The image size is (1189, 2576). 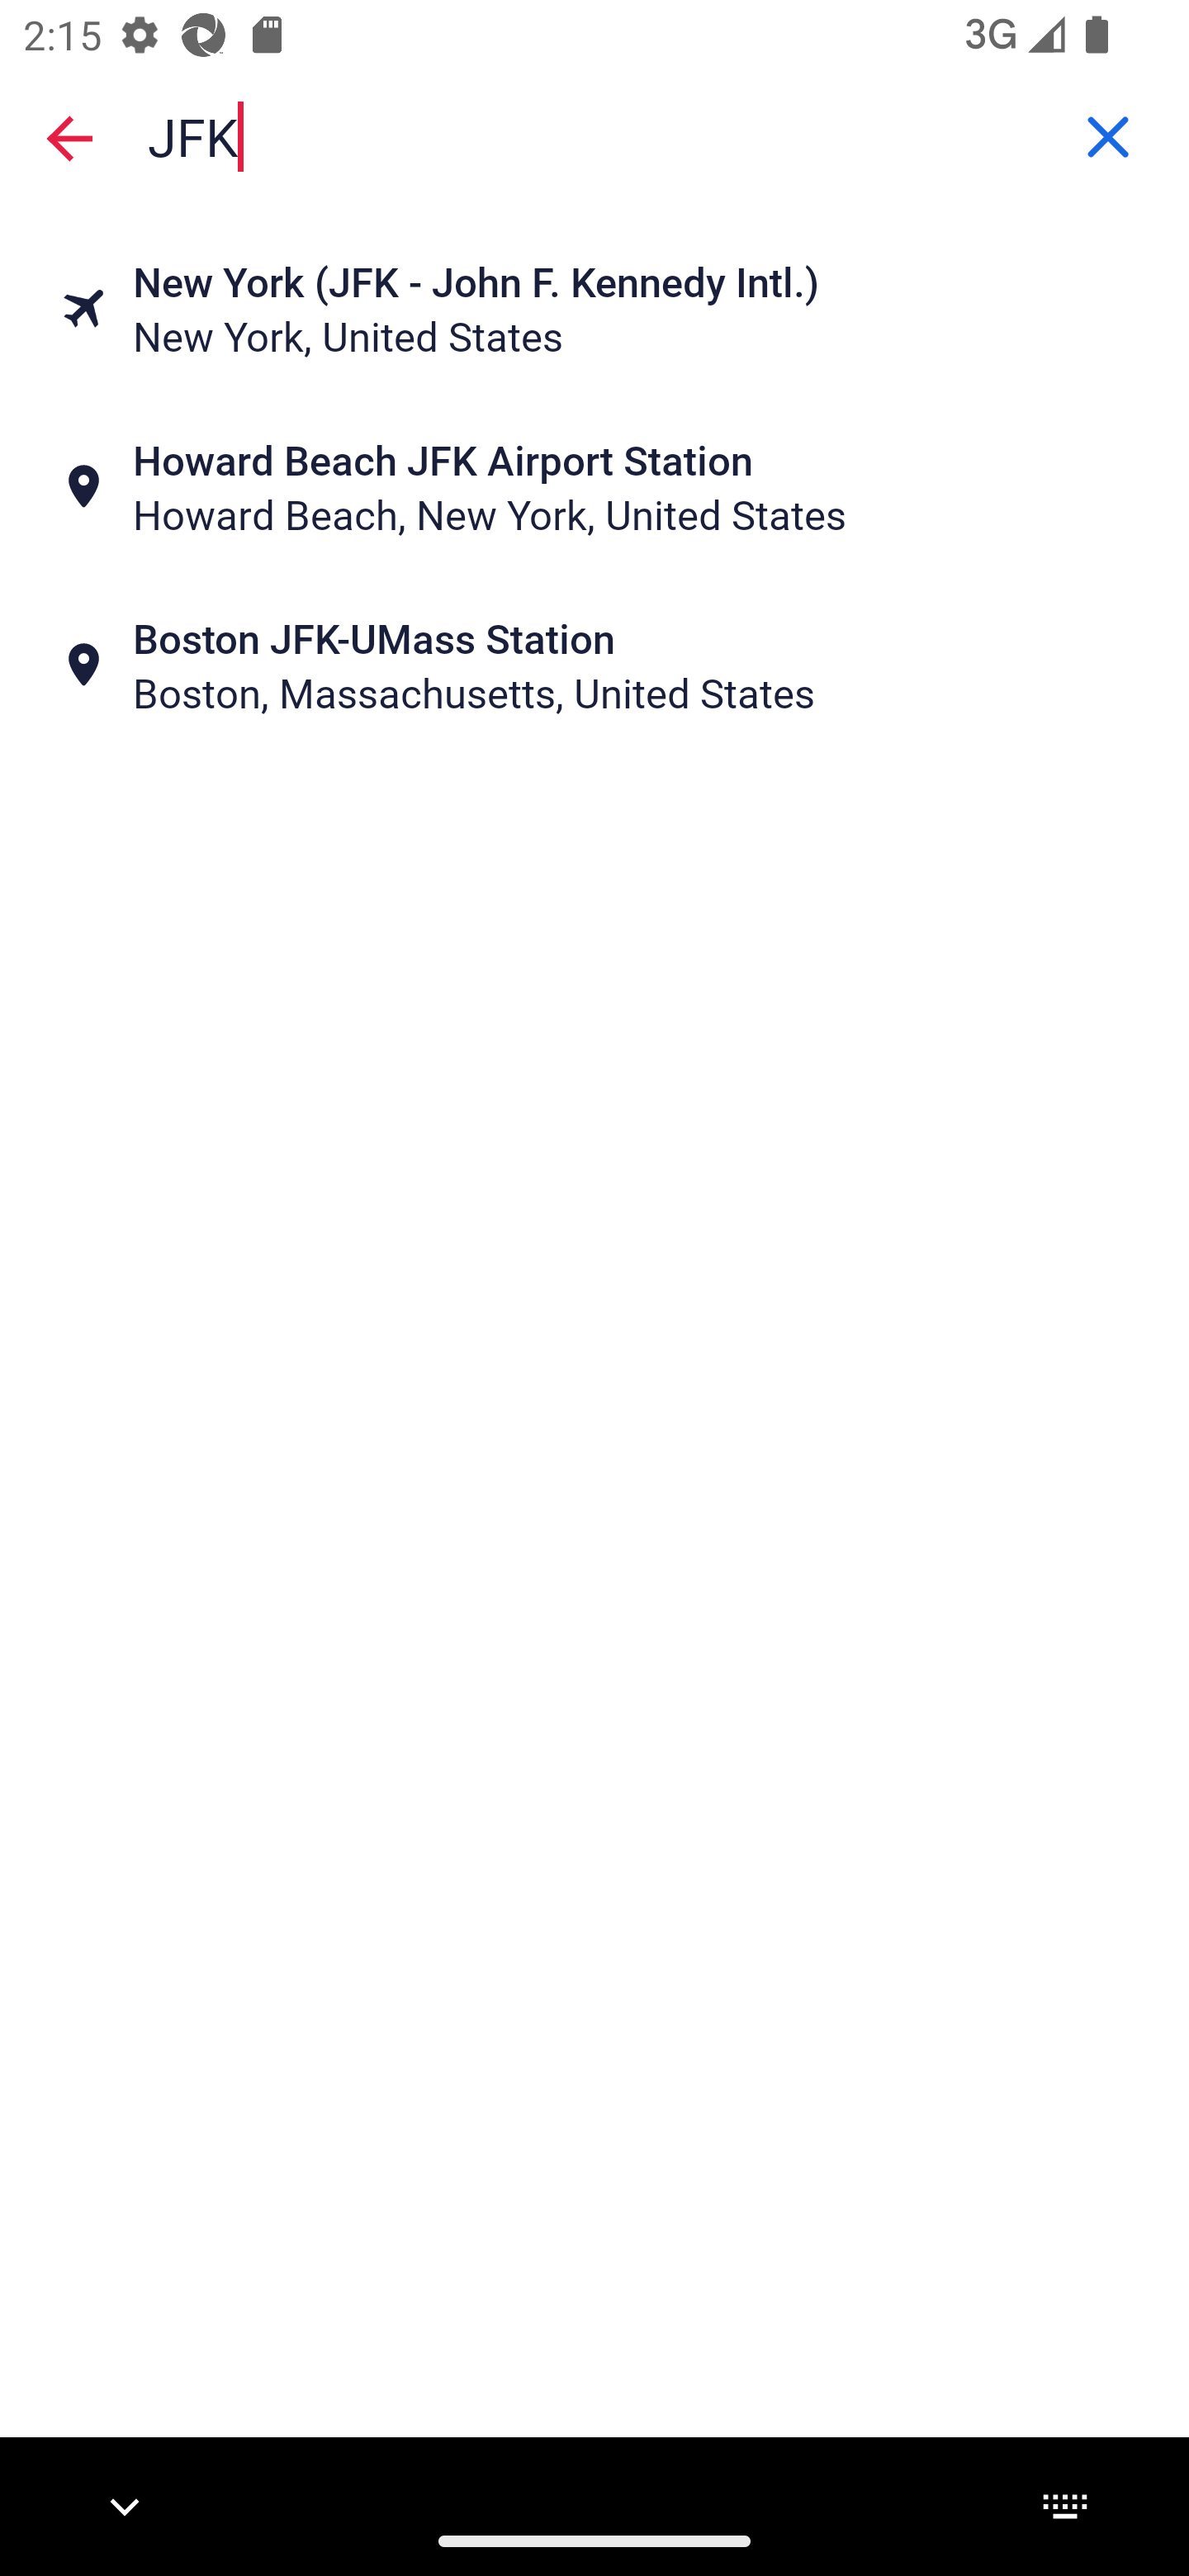 What do you see at coordinates (69, 137) in the screenshot?
I see `Close search screen` at bounding box center [69, 137].